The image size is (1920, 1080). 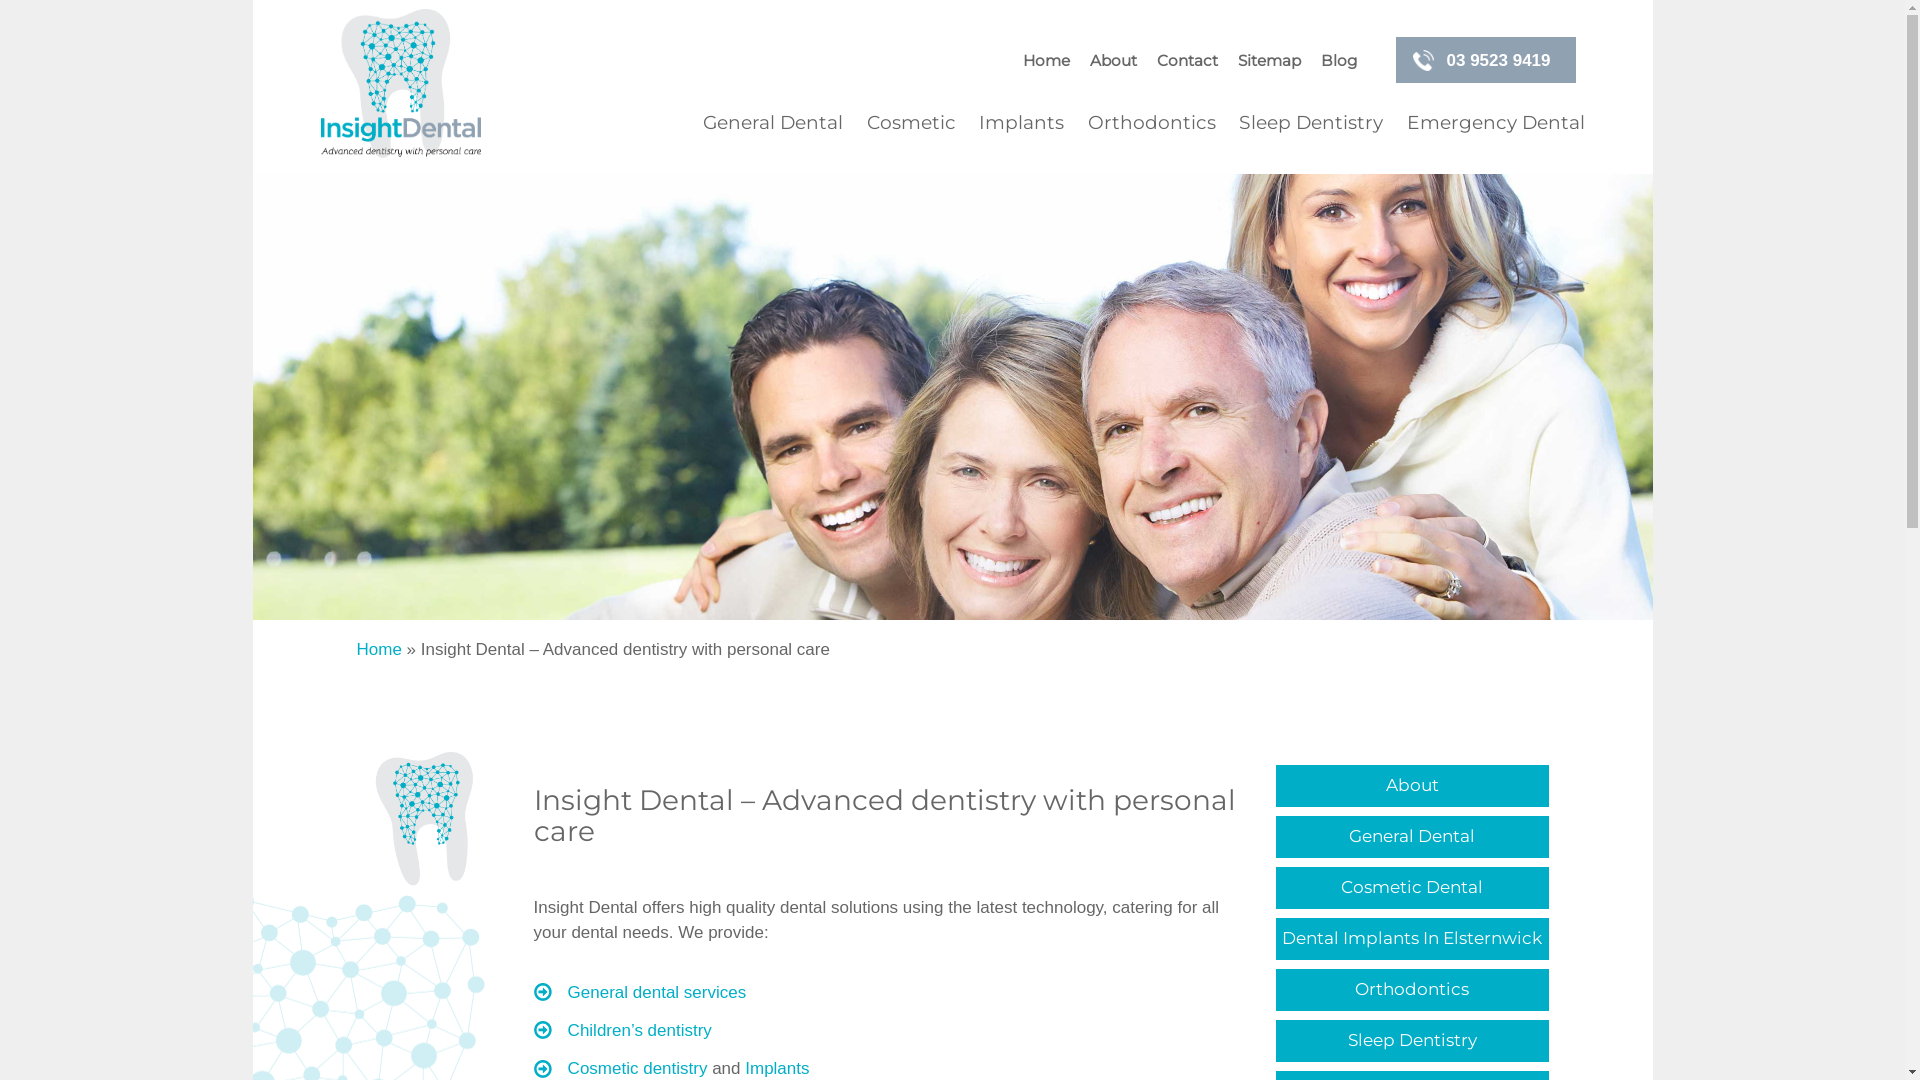 I want to click on General Dental, so click(x=1412, y=838).